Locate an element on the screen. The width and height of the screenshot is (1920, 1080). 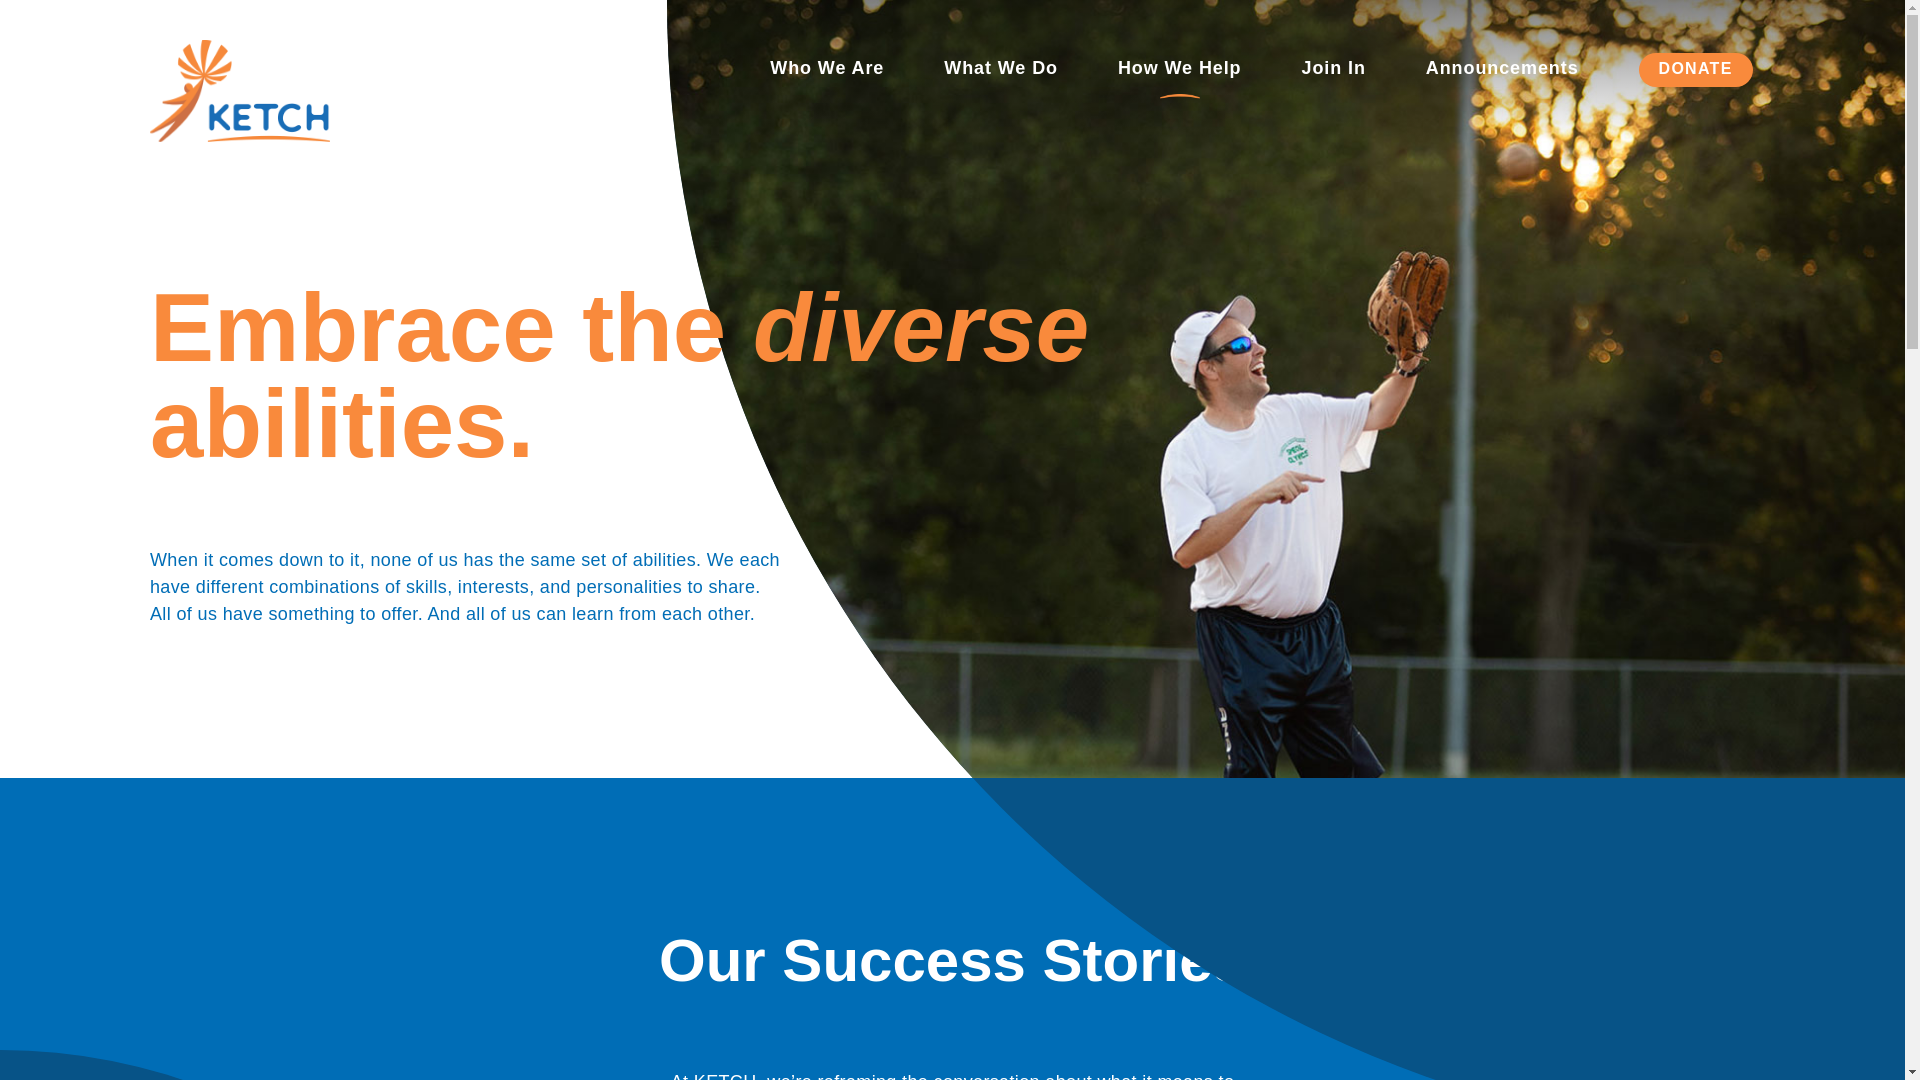
How We Help is located at coordinates (1180, 70).